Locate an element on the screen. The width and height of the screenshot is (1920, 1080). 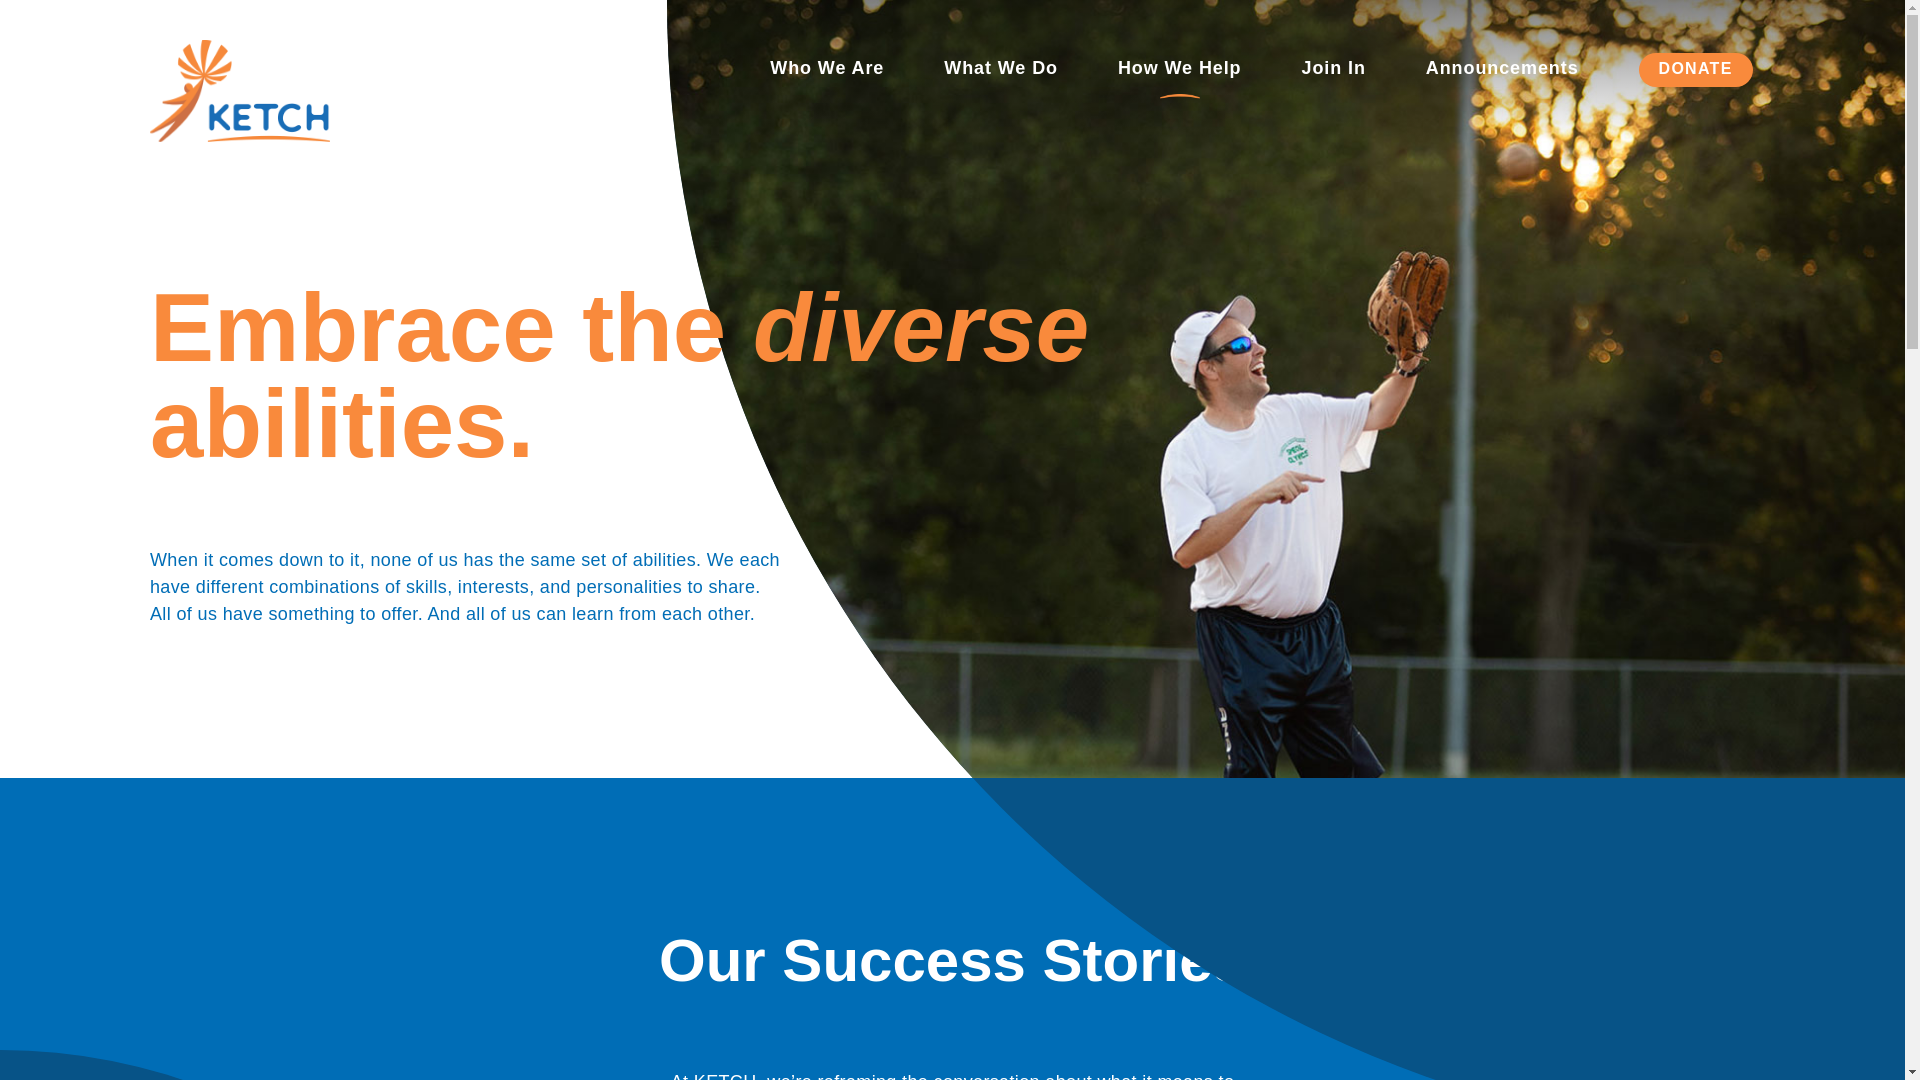
How We Help is located at coordinates (1180, 70).